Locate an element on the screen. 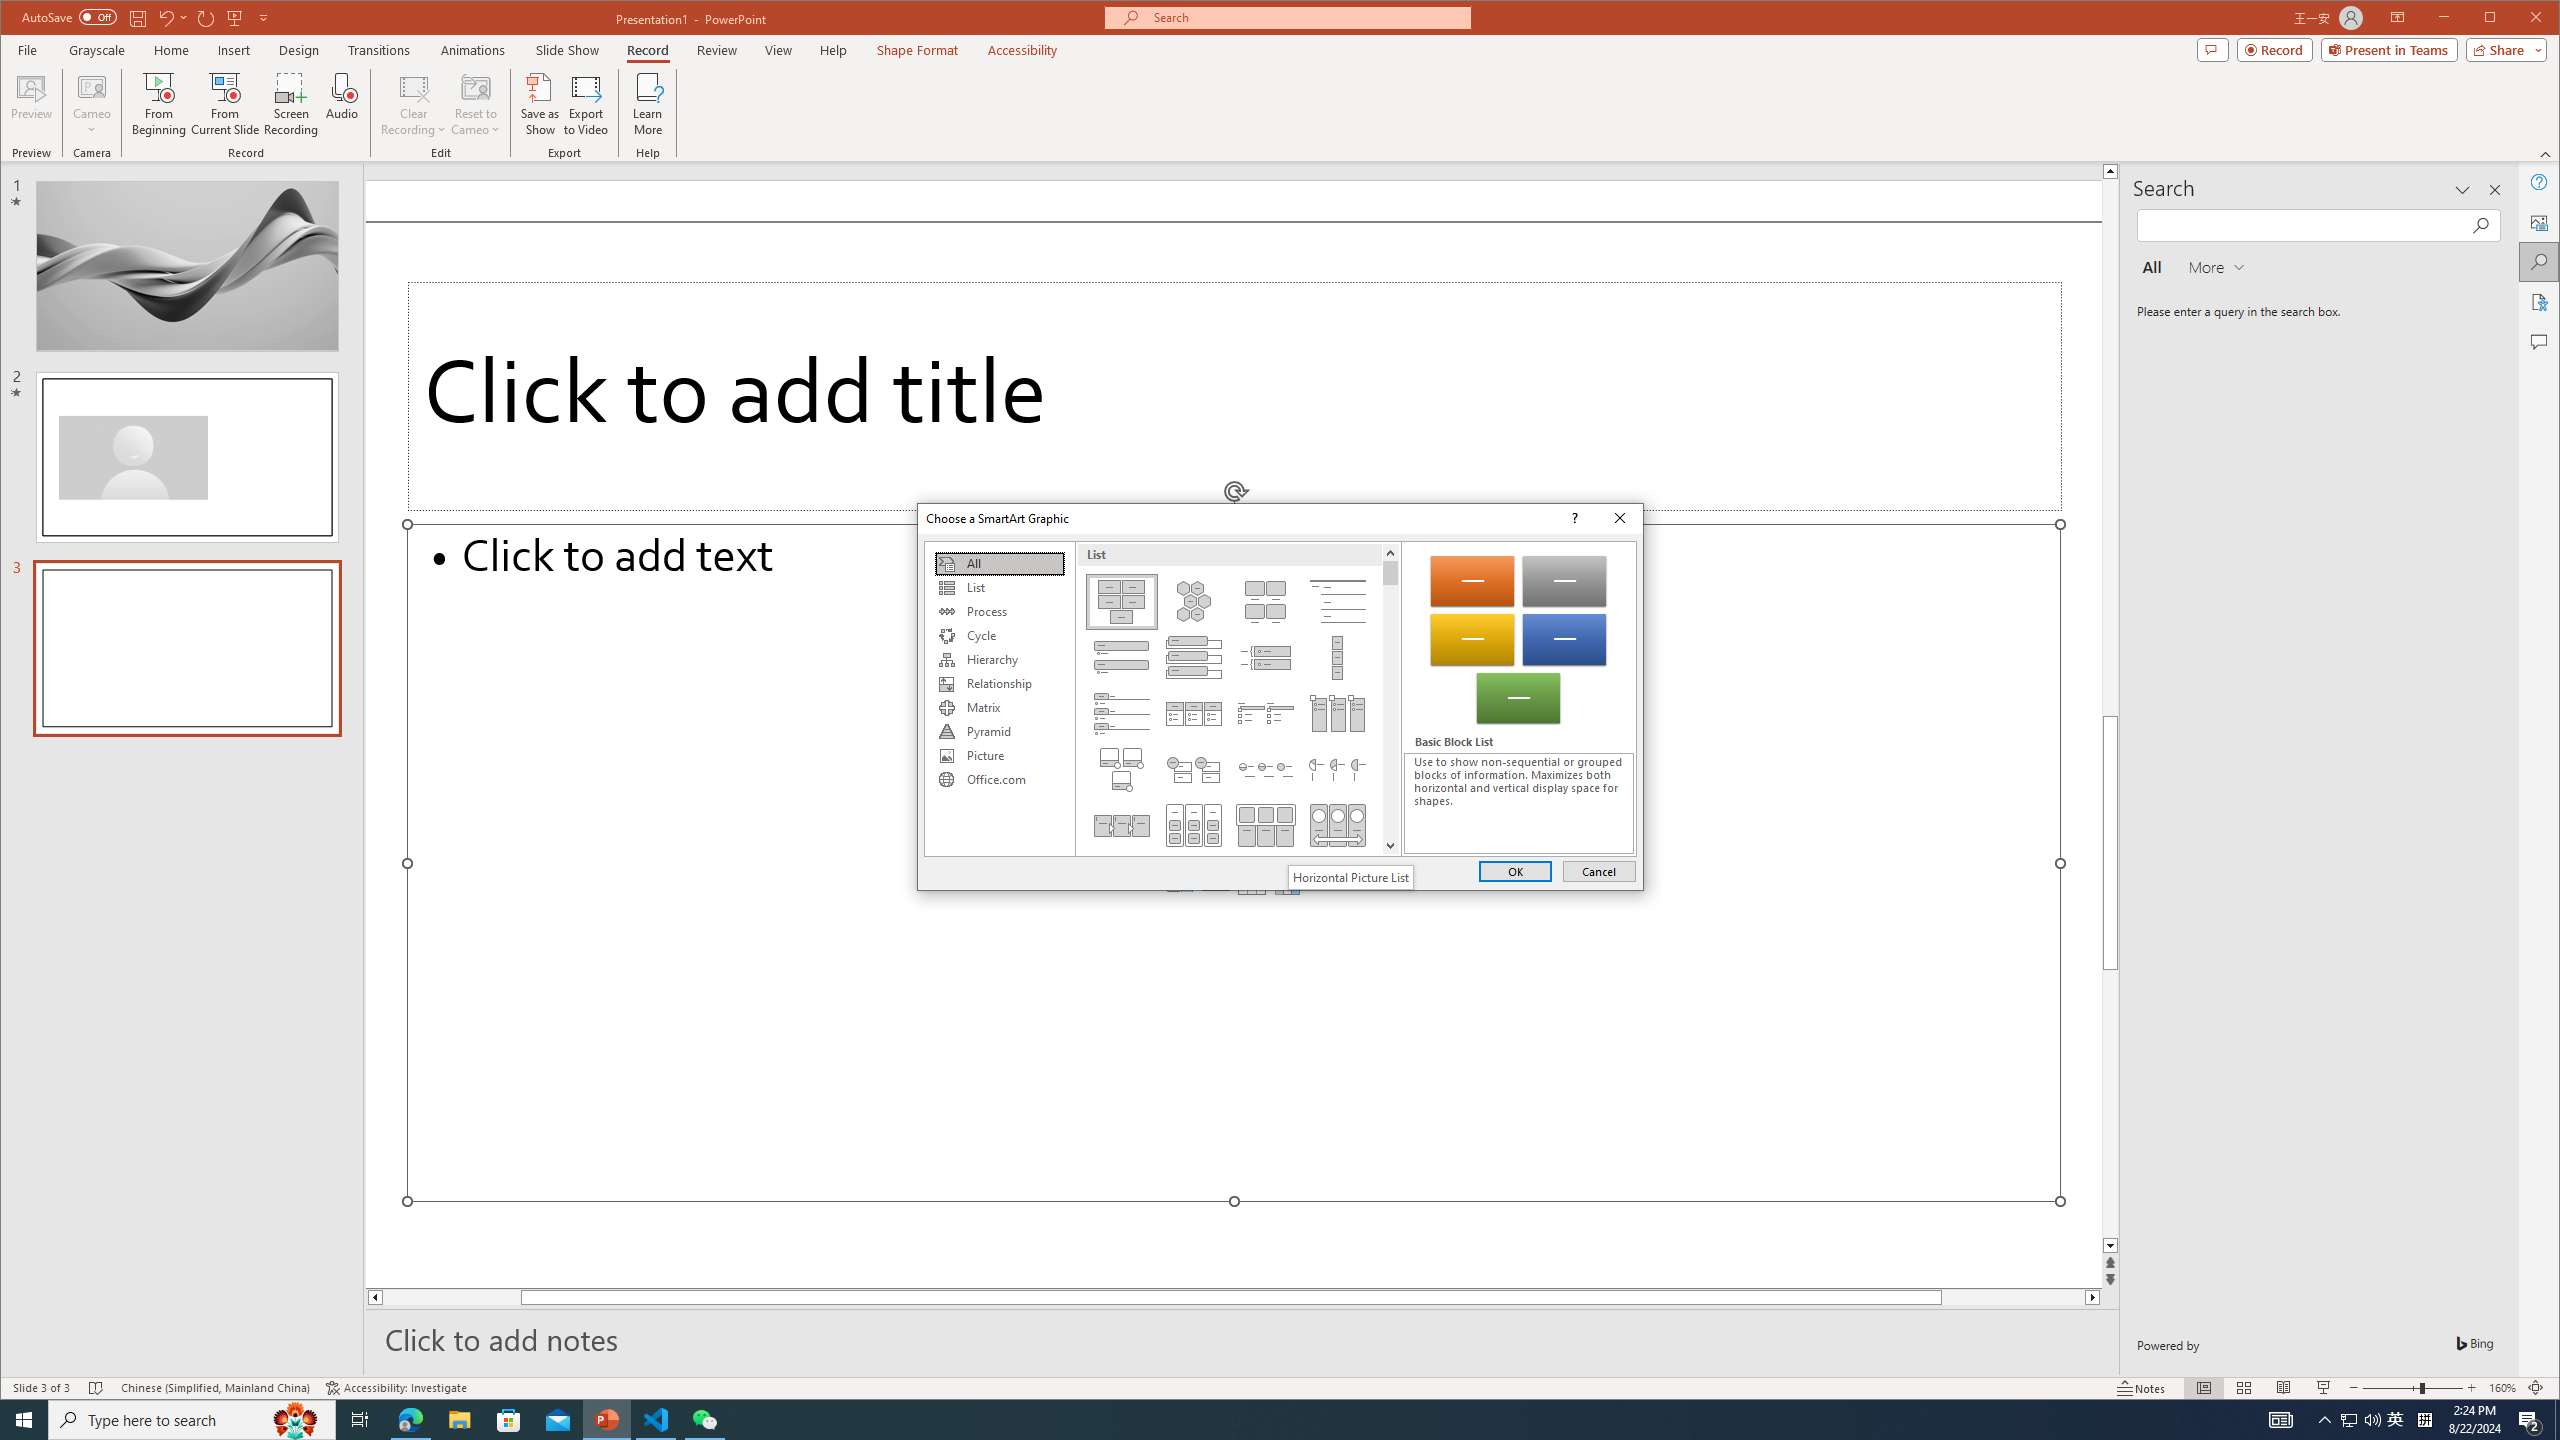  Save as Show is located at coordinates (541, 104).